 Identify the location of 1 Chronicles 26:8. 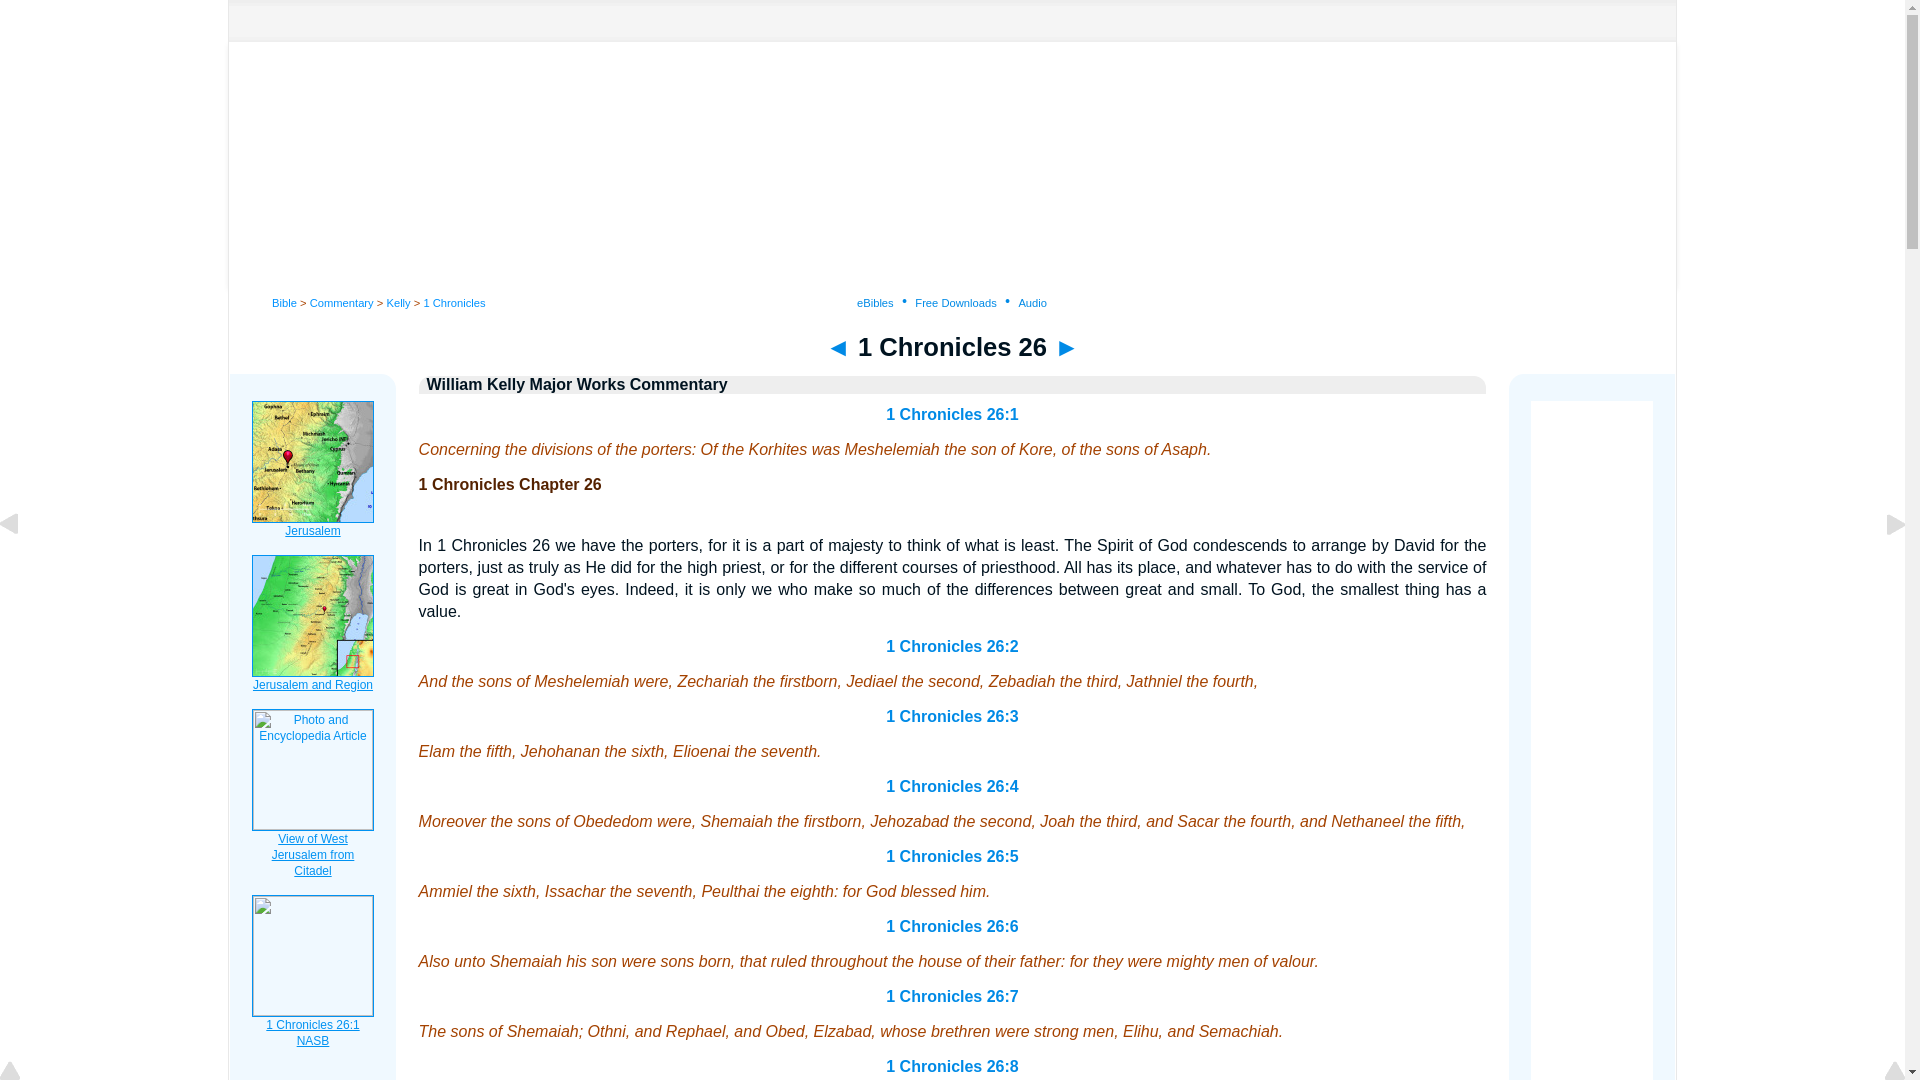
(952, 1066).